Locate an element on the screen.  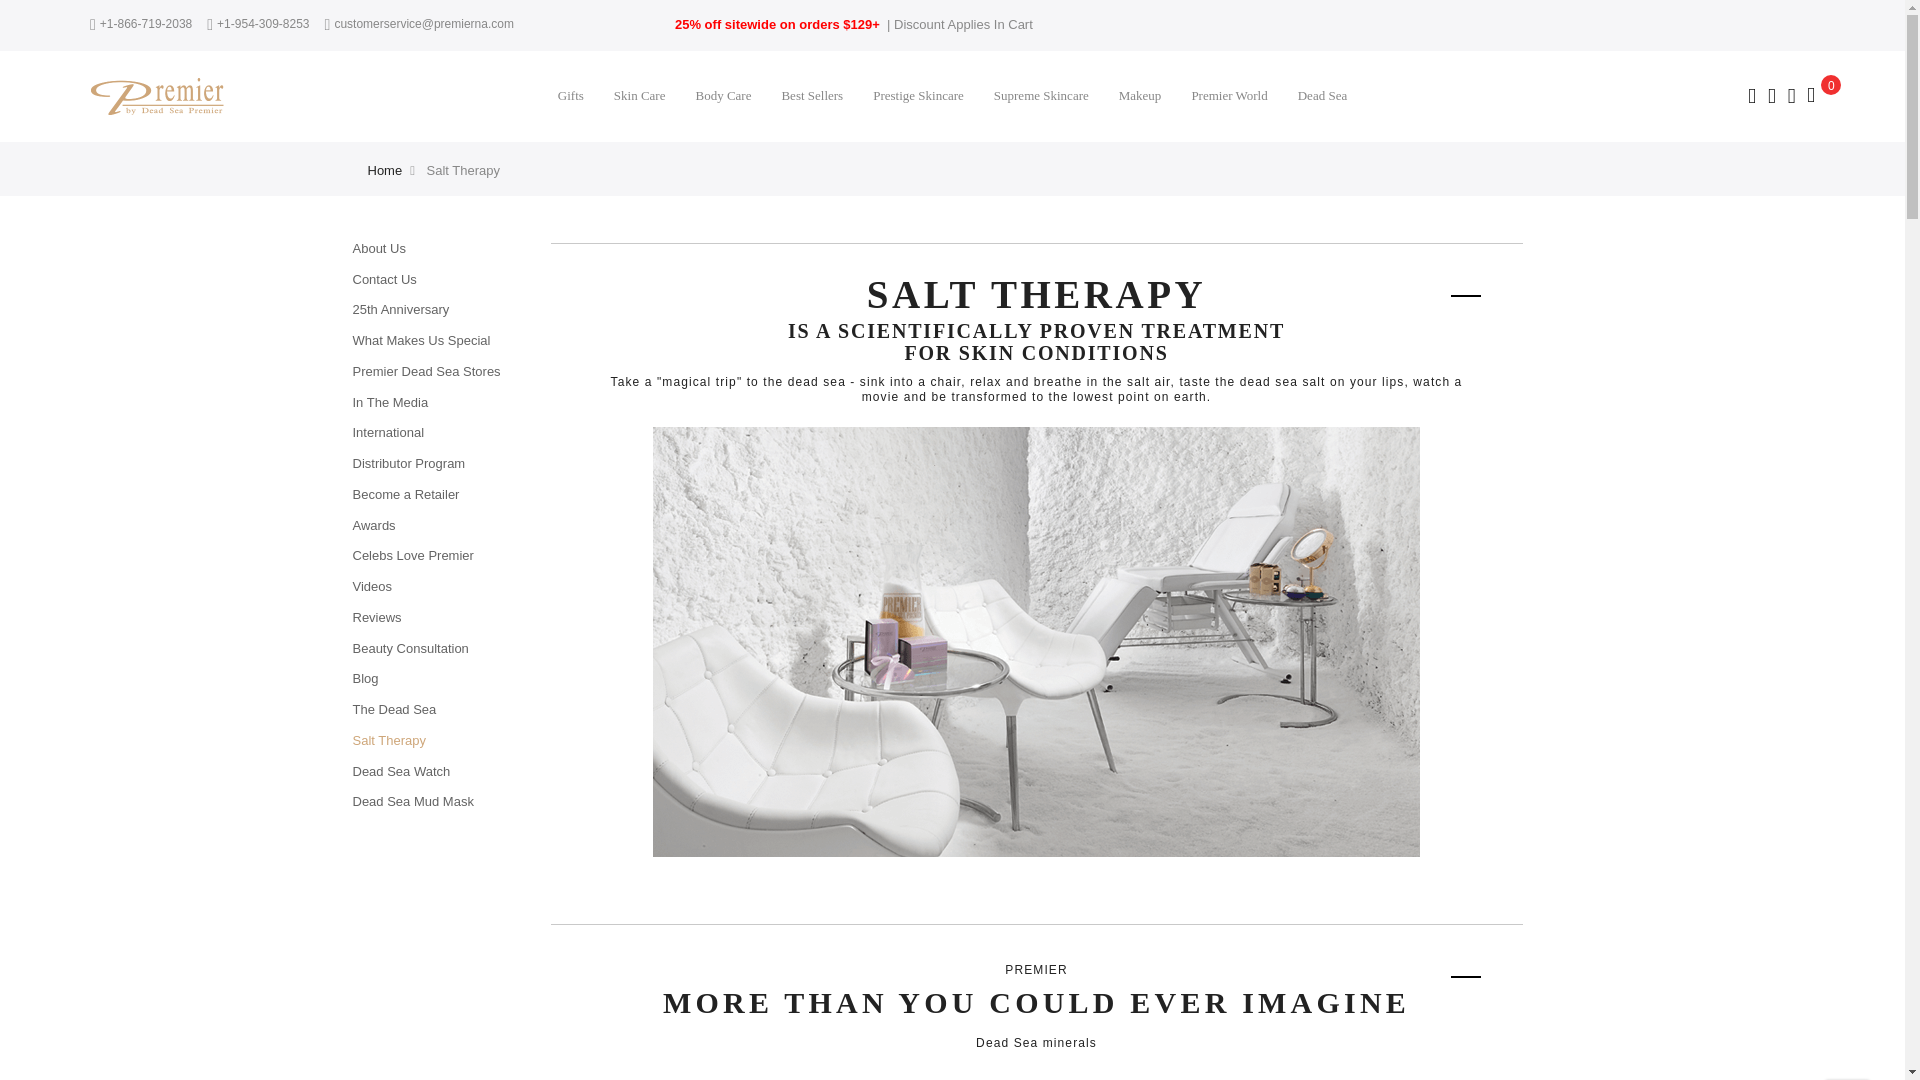
Go to Home Page is located at coordinates (386, 170).